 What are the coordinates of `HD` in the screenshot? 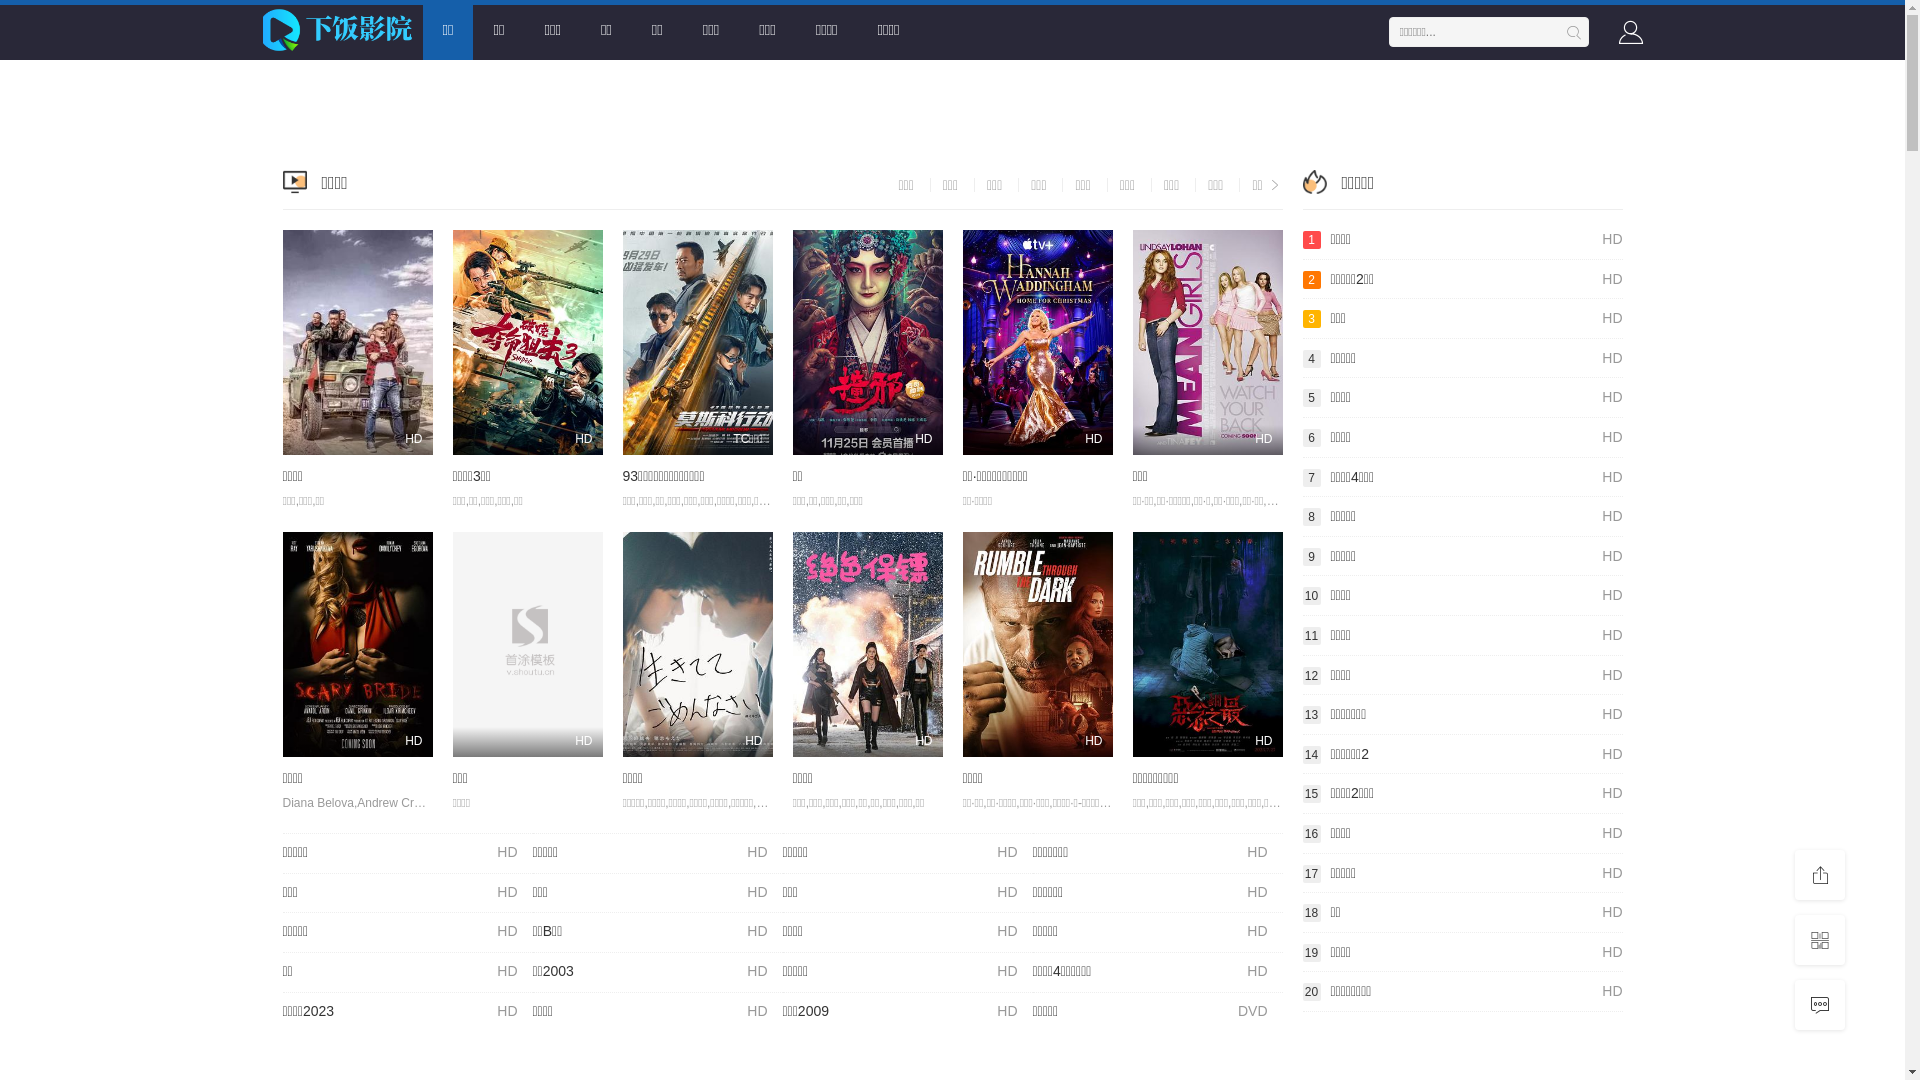 It's located at (357, 644).